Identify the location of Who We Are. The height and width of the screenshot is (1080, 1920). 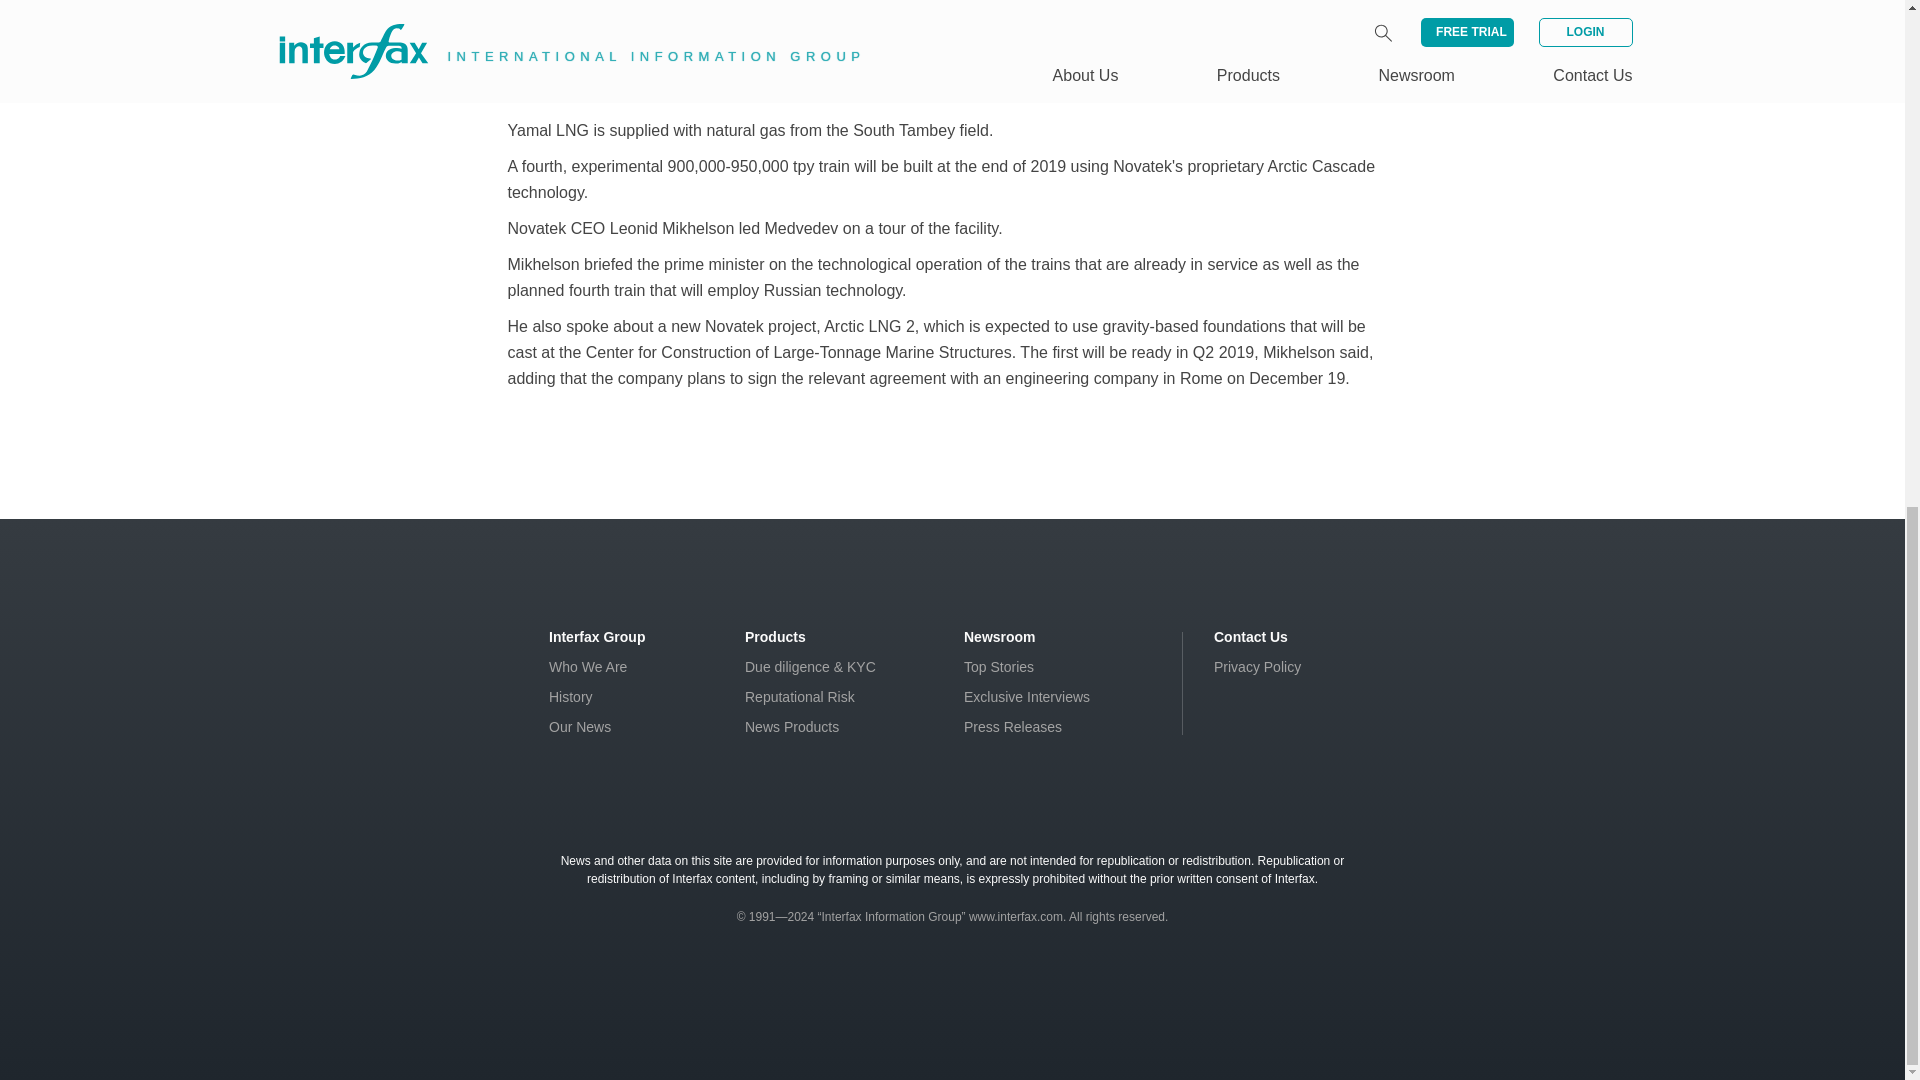
(588, 666).